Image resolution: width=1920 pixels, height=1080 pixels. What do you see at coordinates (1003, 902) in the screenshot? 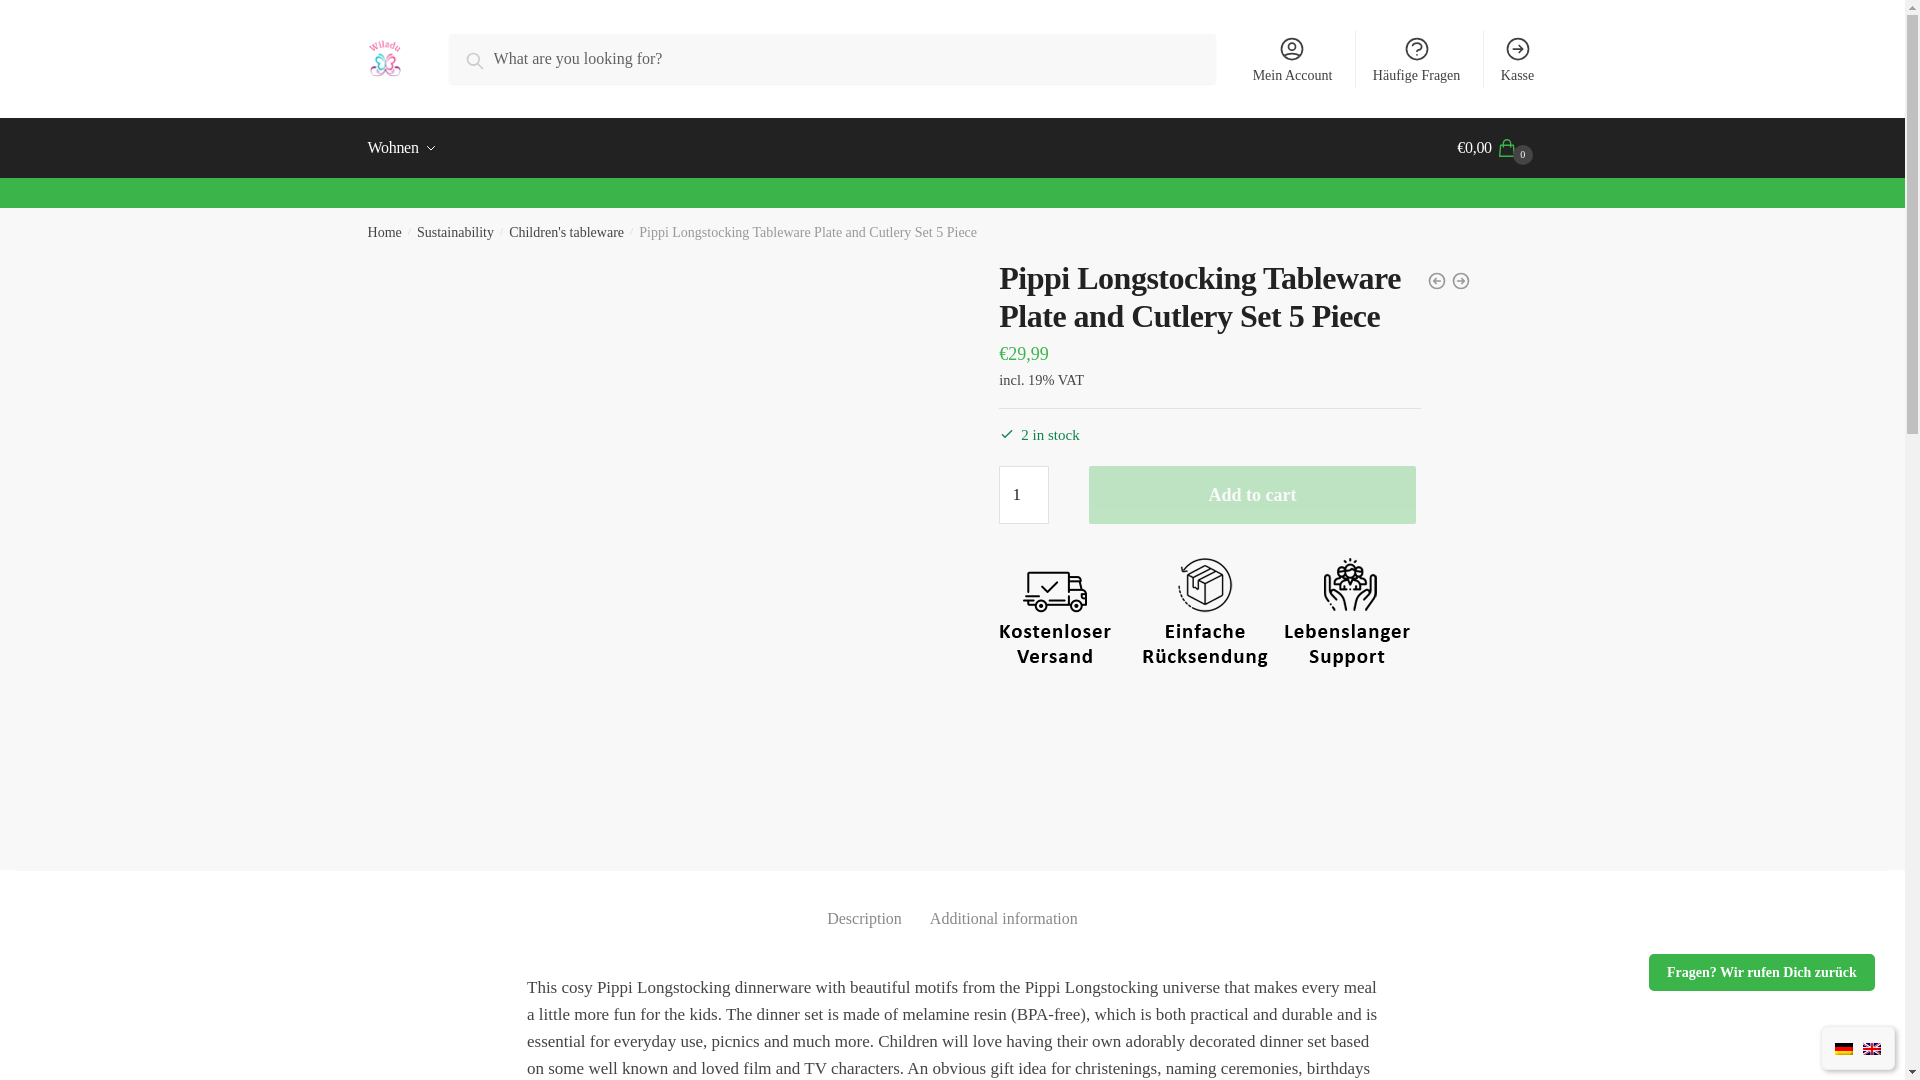
I see `Additional information` at bounding box center [1003, 902].